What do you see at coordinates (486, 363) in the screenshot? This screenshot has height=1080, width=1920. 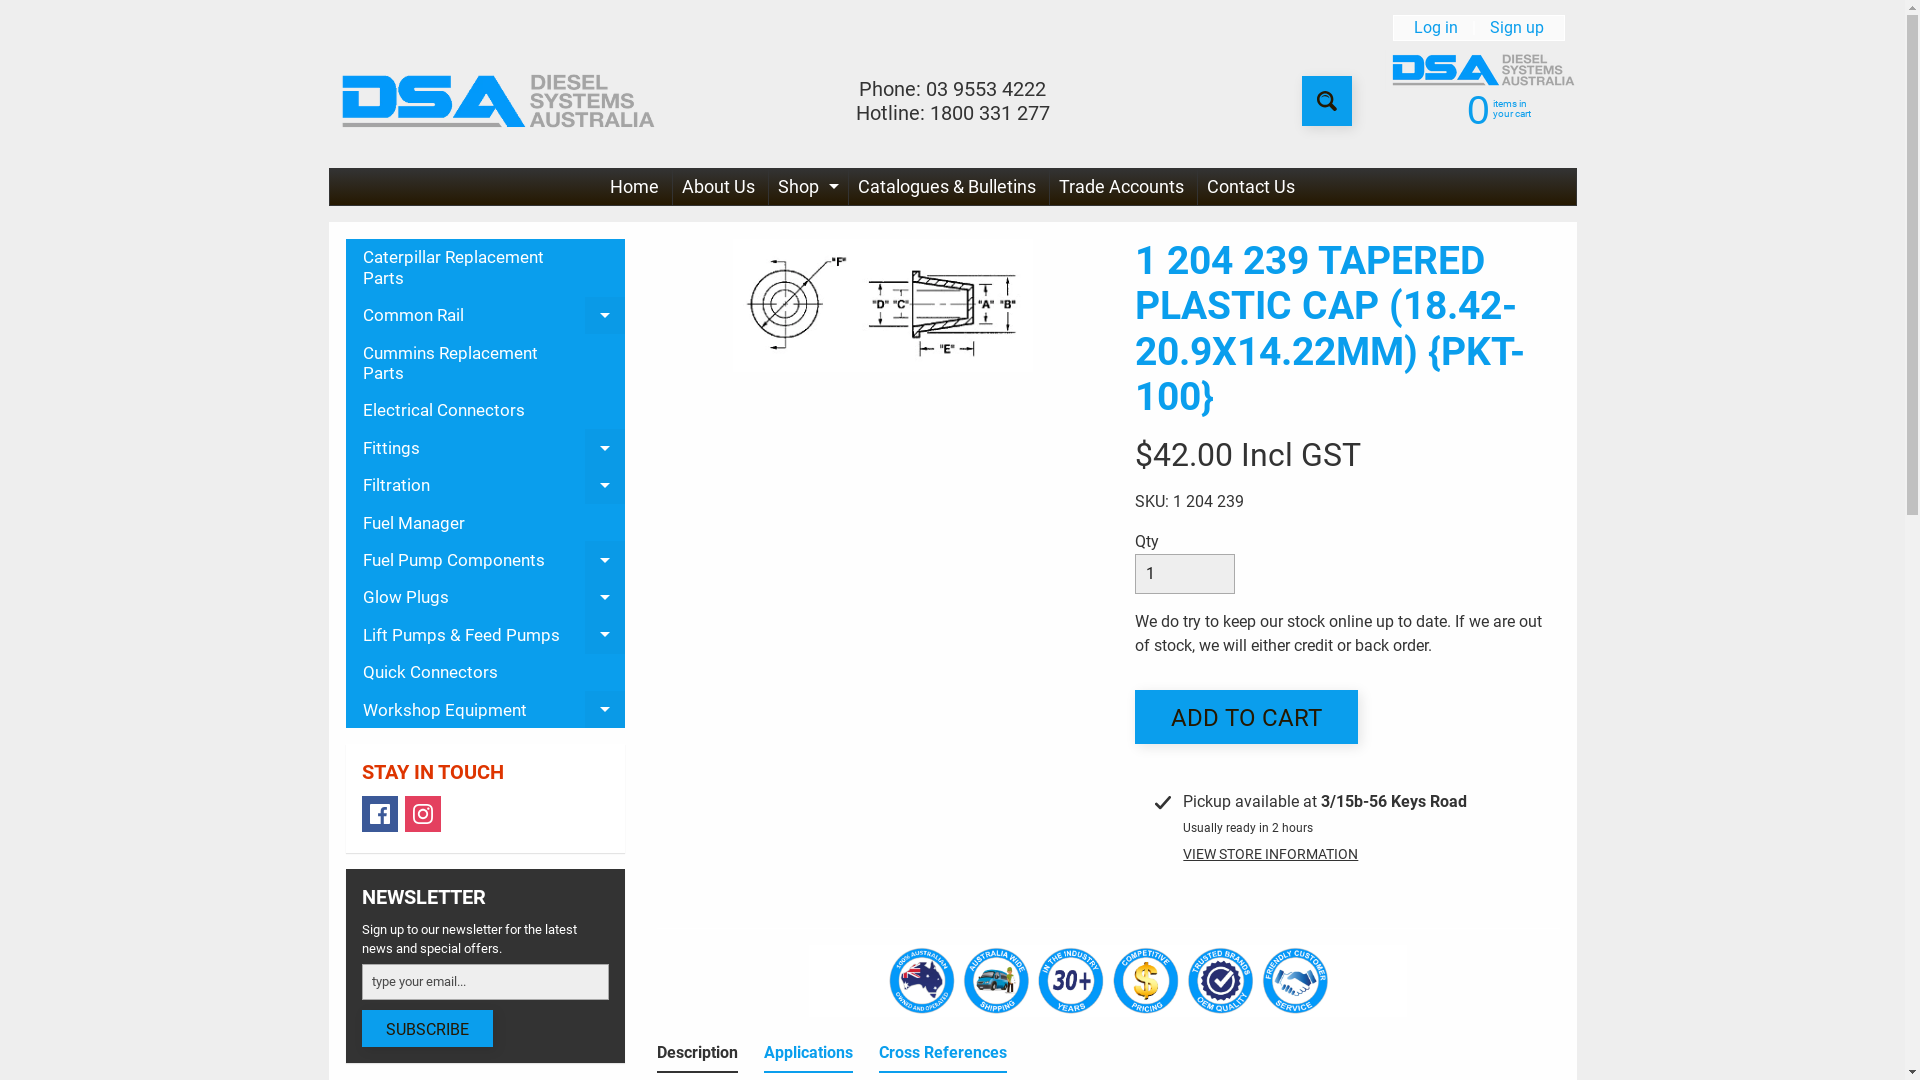 I see `Cummins Replacement Parts` at bounding box center [486, 363].